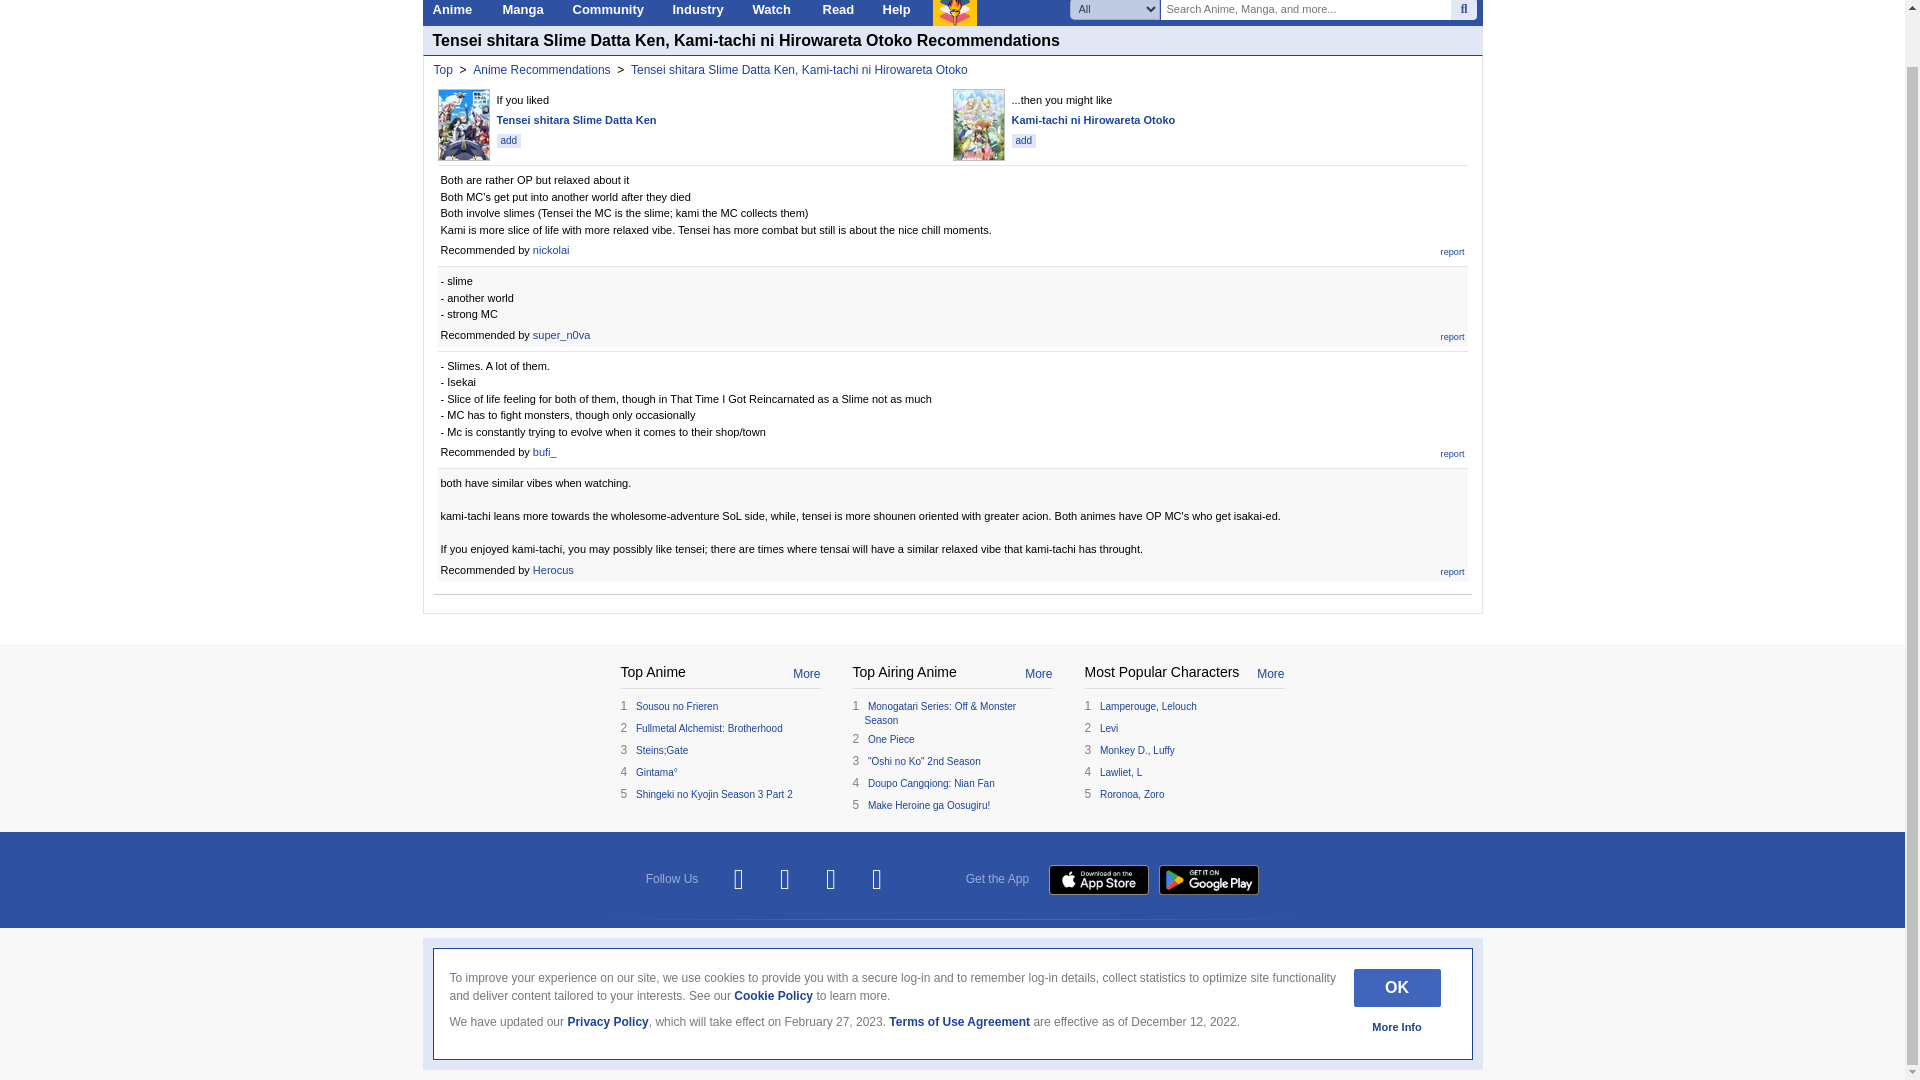 This screenshot has width=1920, height=1080. I want to click on Anime, so click(456, 12).